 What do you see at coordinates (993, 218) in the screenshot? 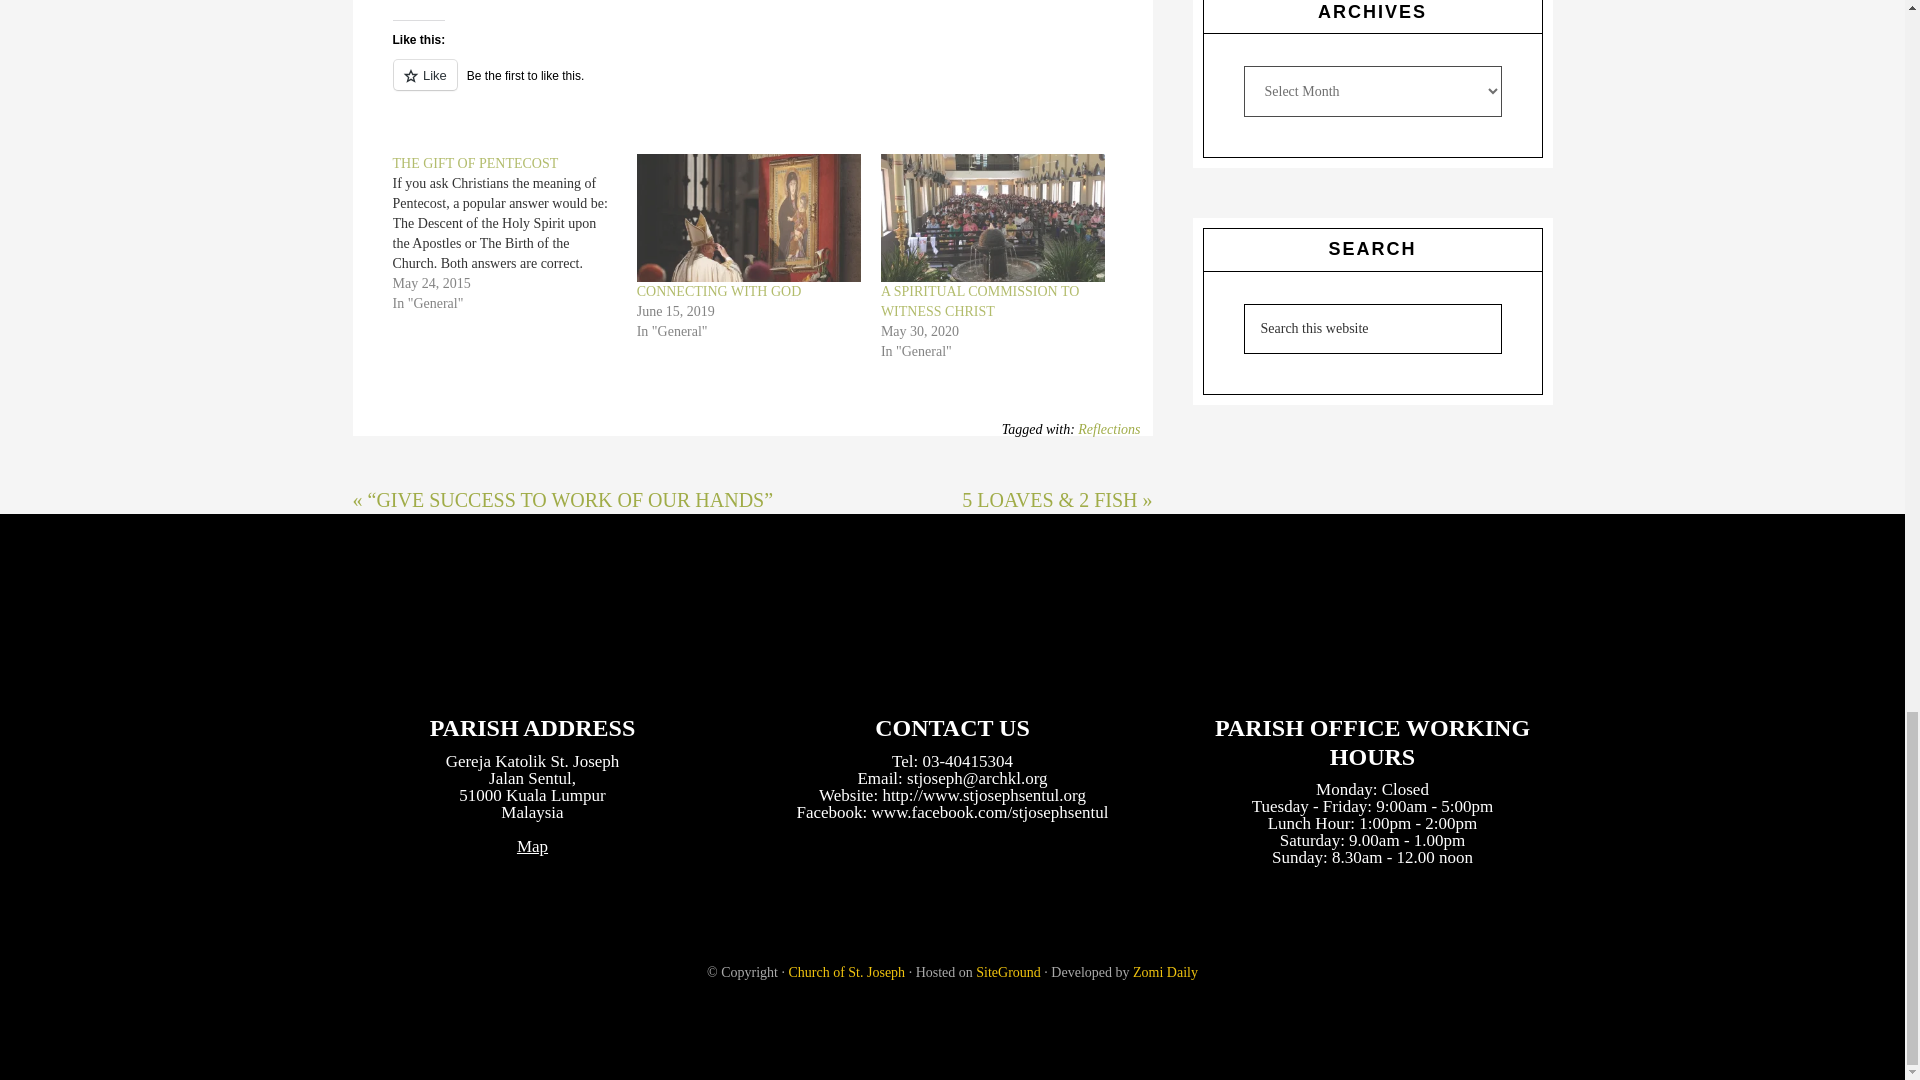
I see `A SPIRITUAL COMMISSION TO WITNESS CHRIST` at bounding box center [993, 218].